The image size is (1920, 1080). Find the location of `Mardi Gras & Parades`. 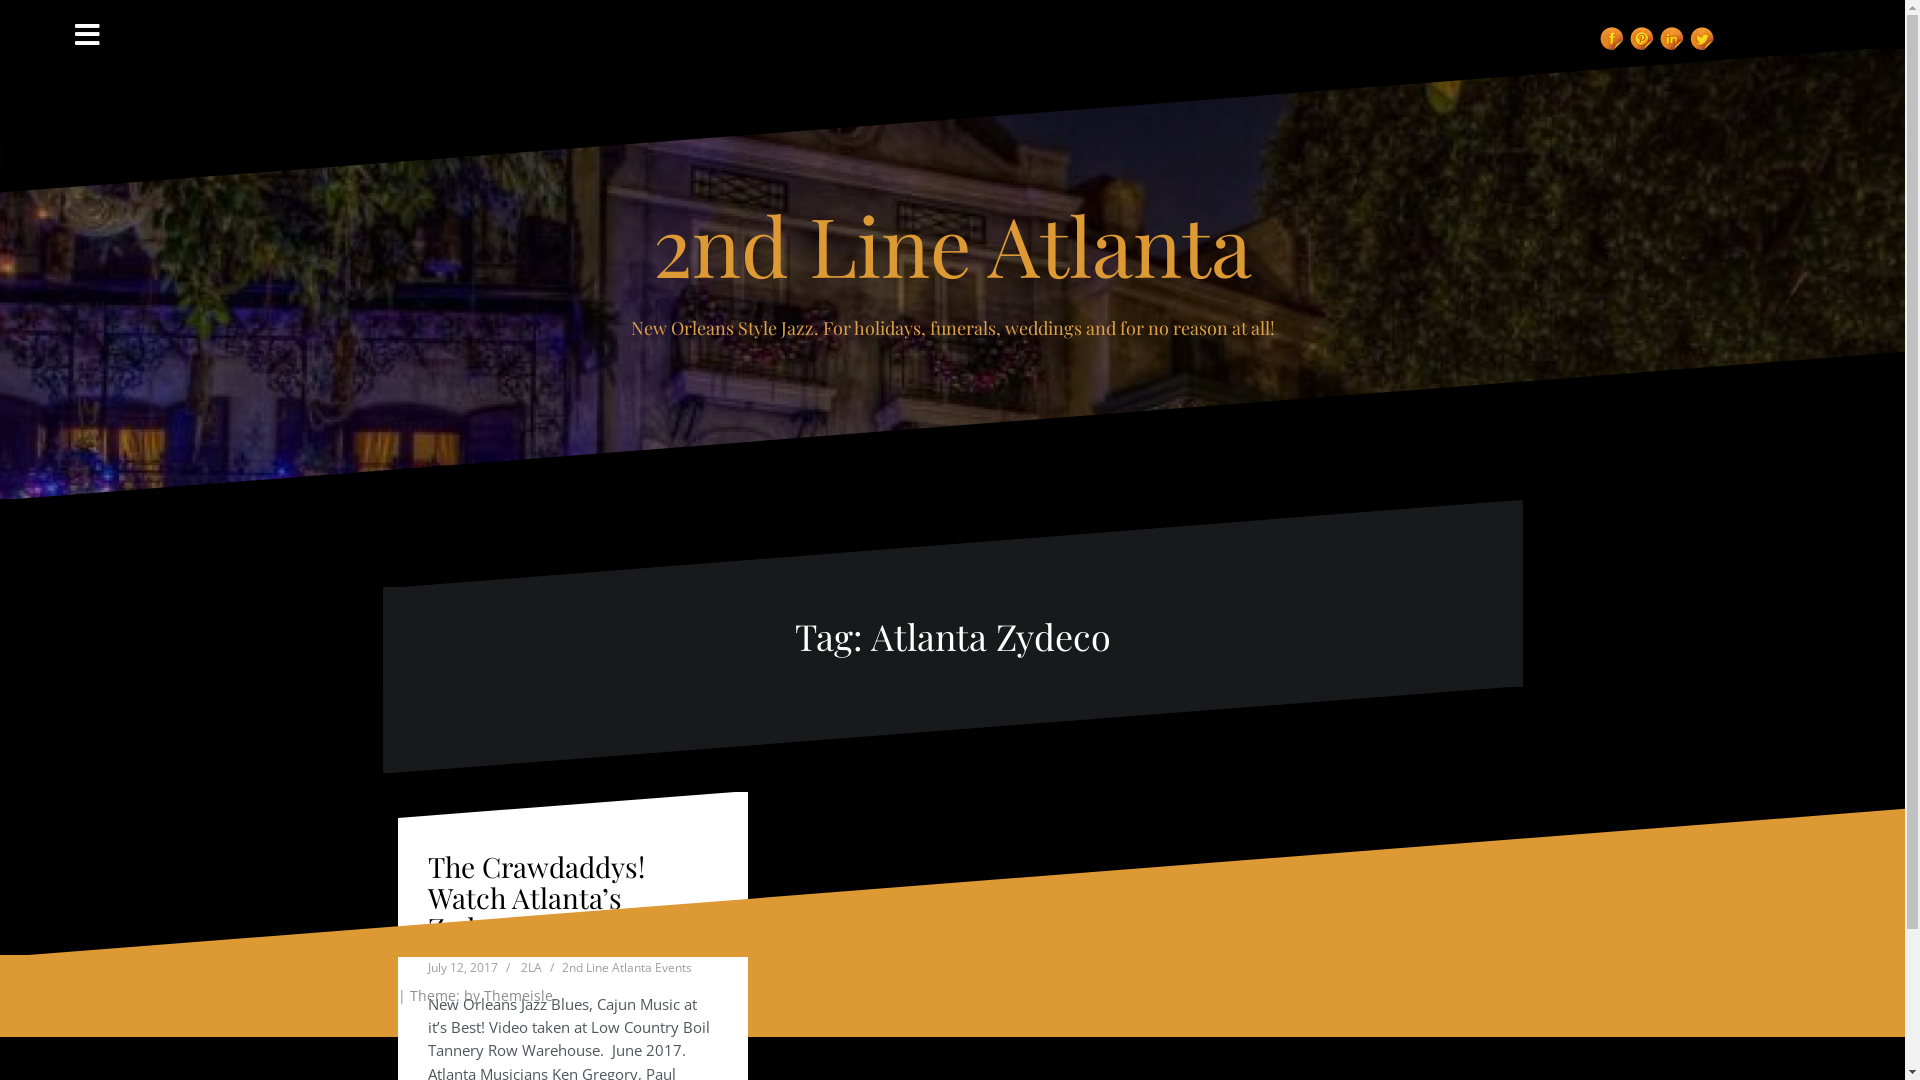

Mardi Gras & Parades is located at coordinates (1392, 20).